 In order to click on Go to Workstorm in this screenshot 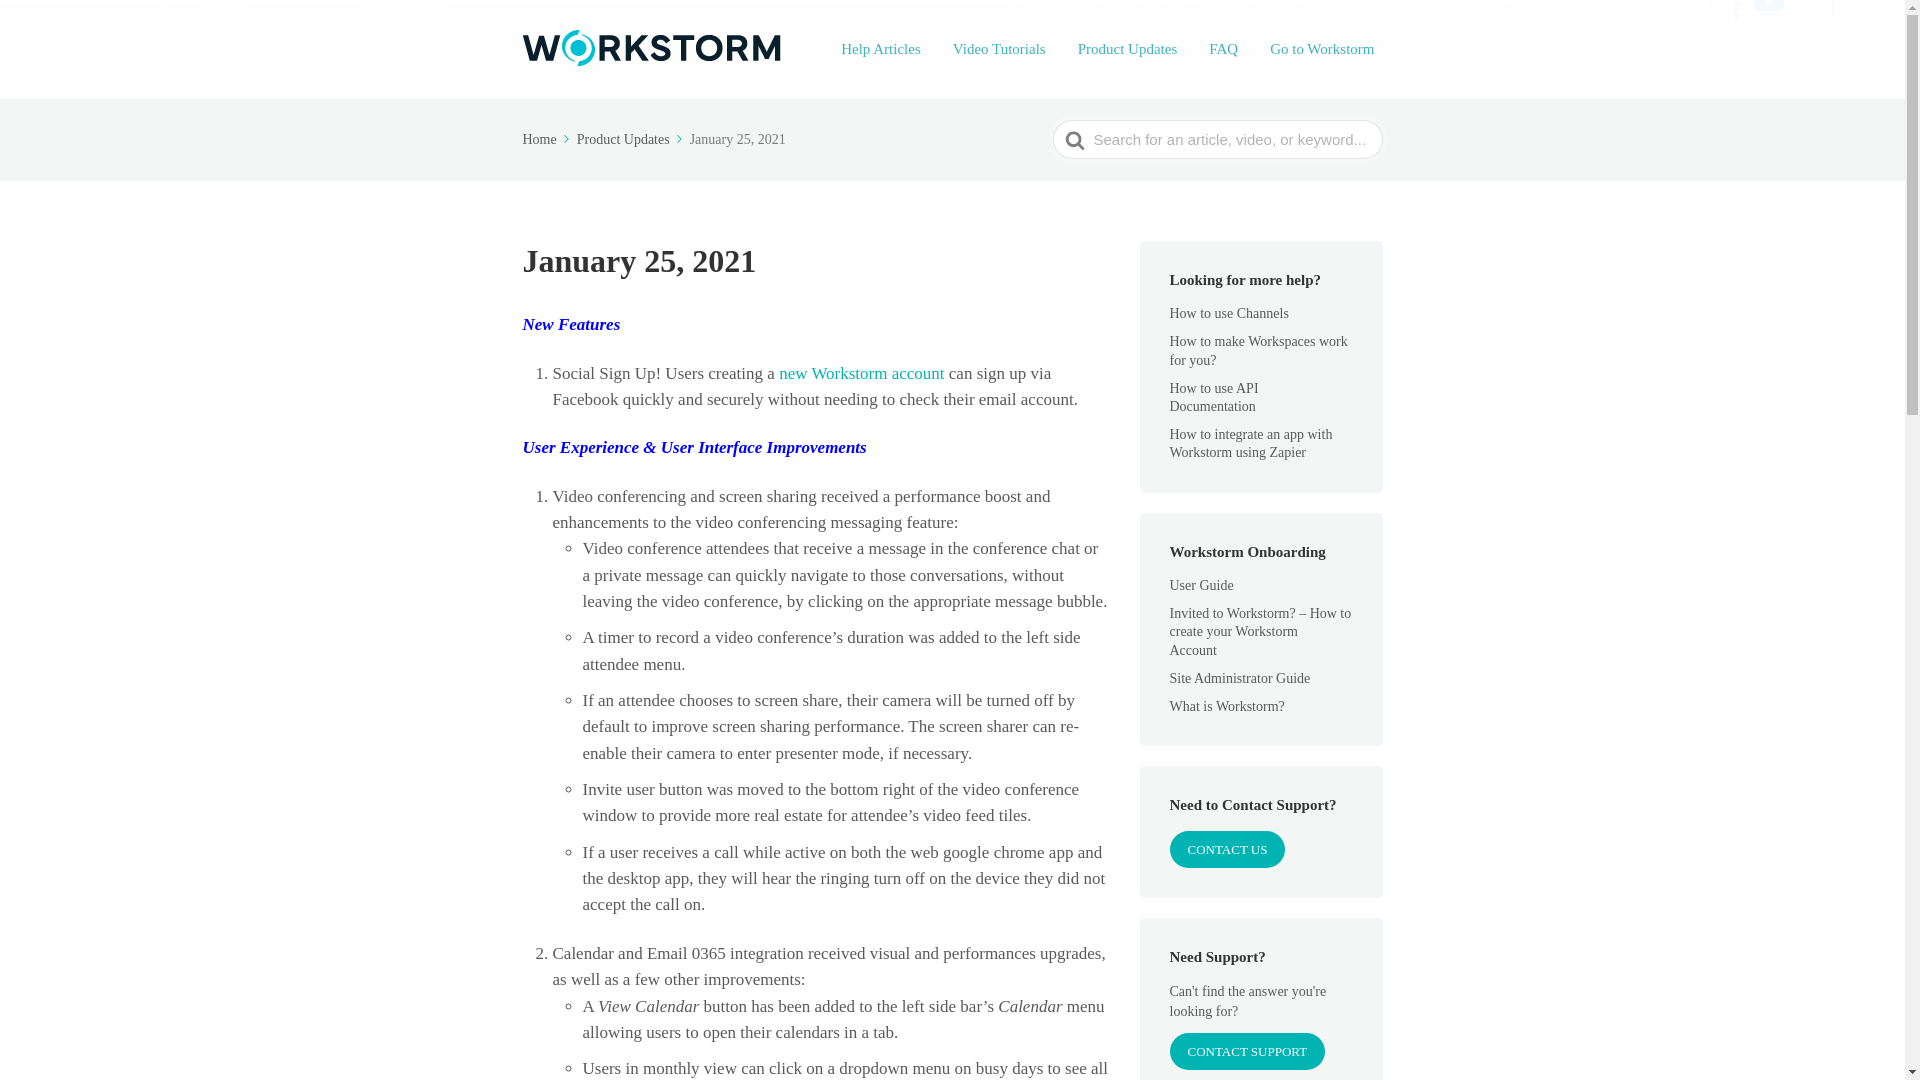, I will do `click(1322, 48)`.